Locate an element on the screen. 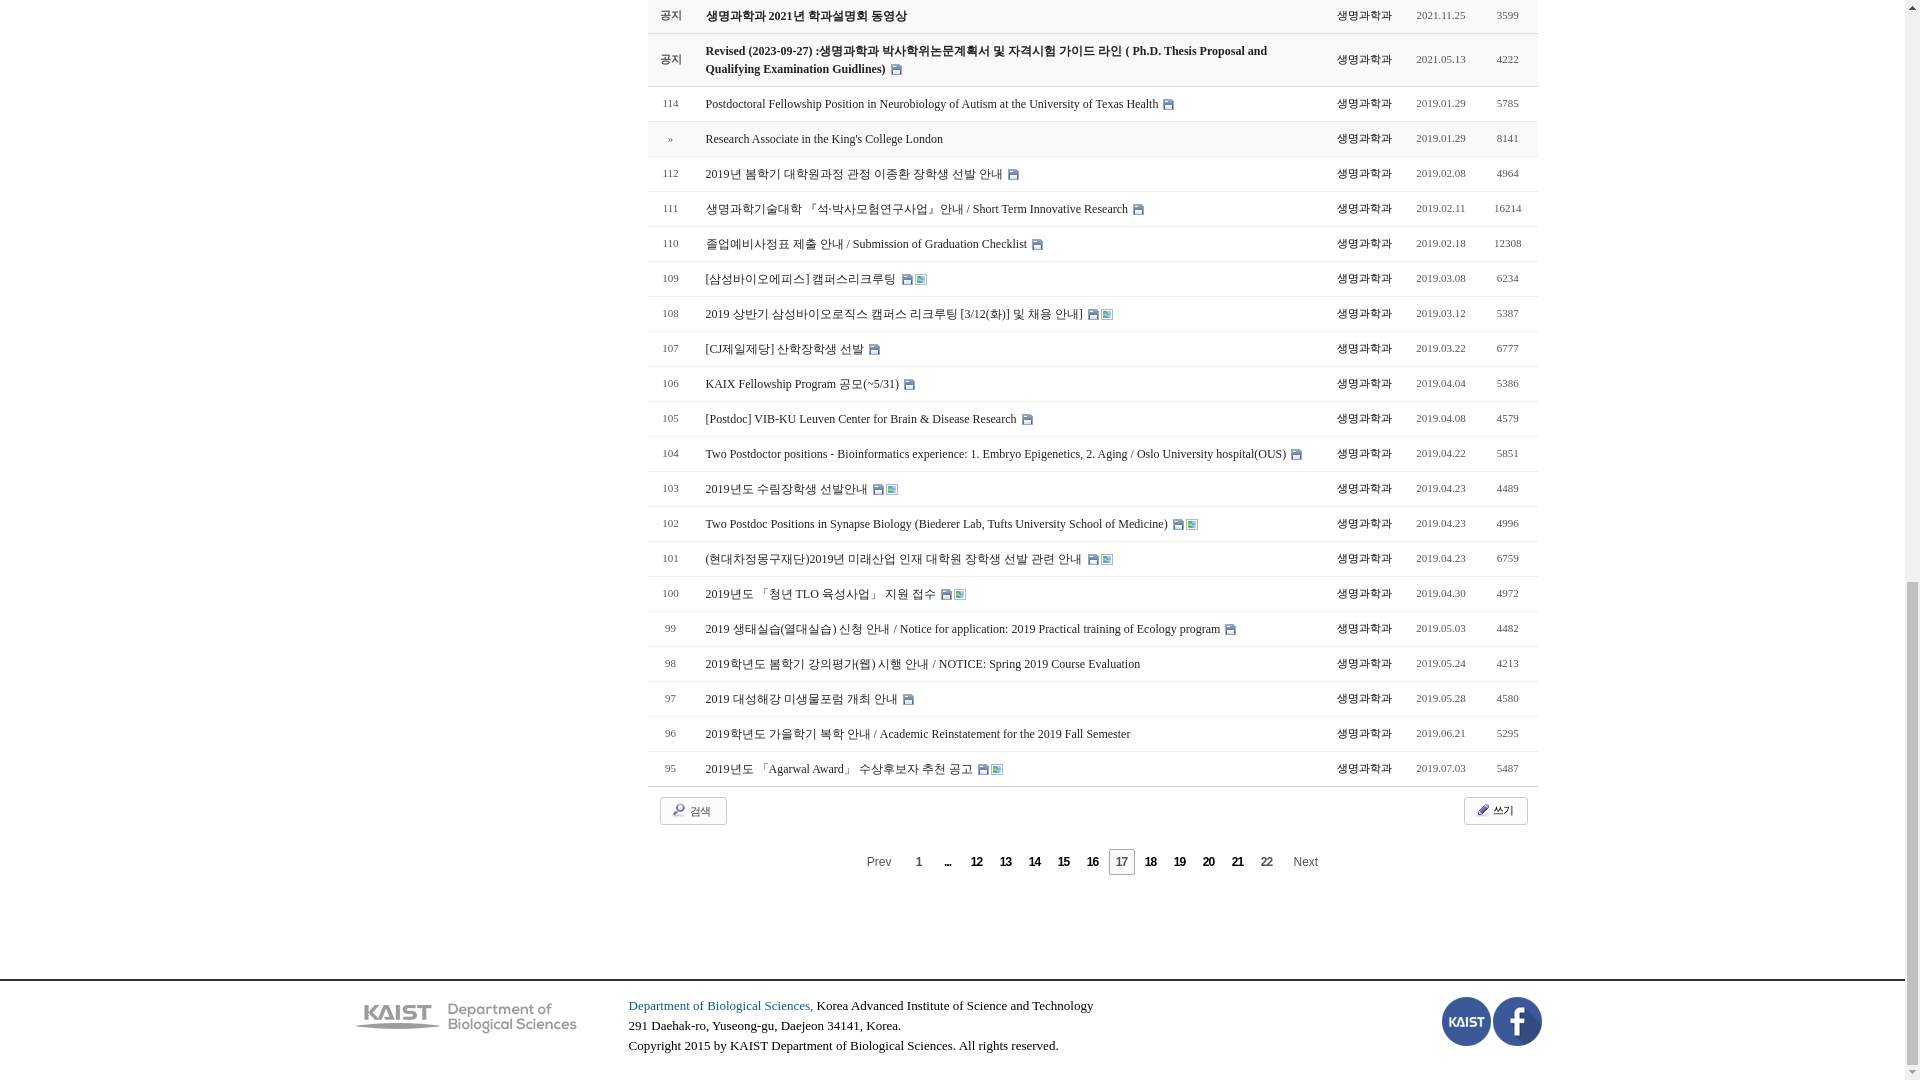  07:59 is located at coordinates (1440, 278).